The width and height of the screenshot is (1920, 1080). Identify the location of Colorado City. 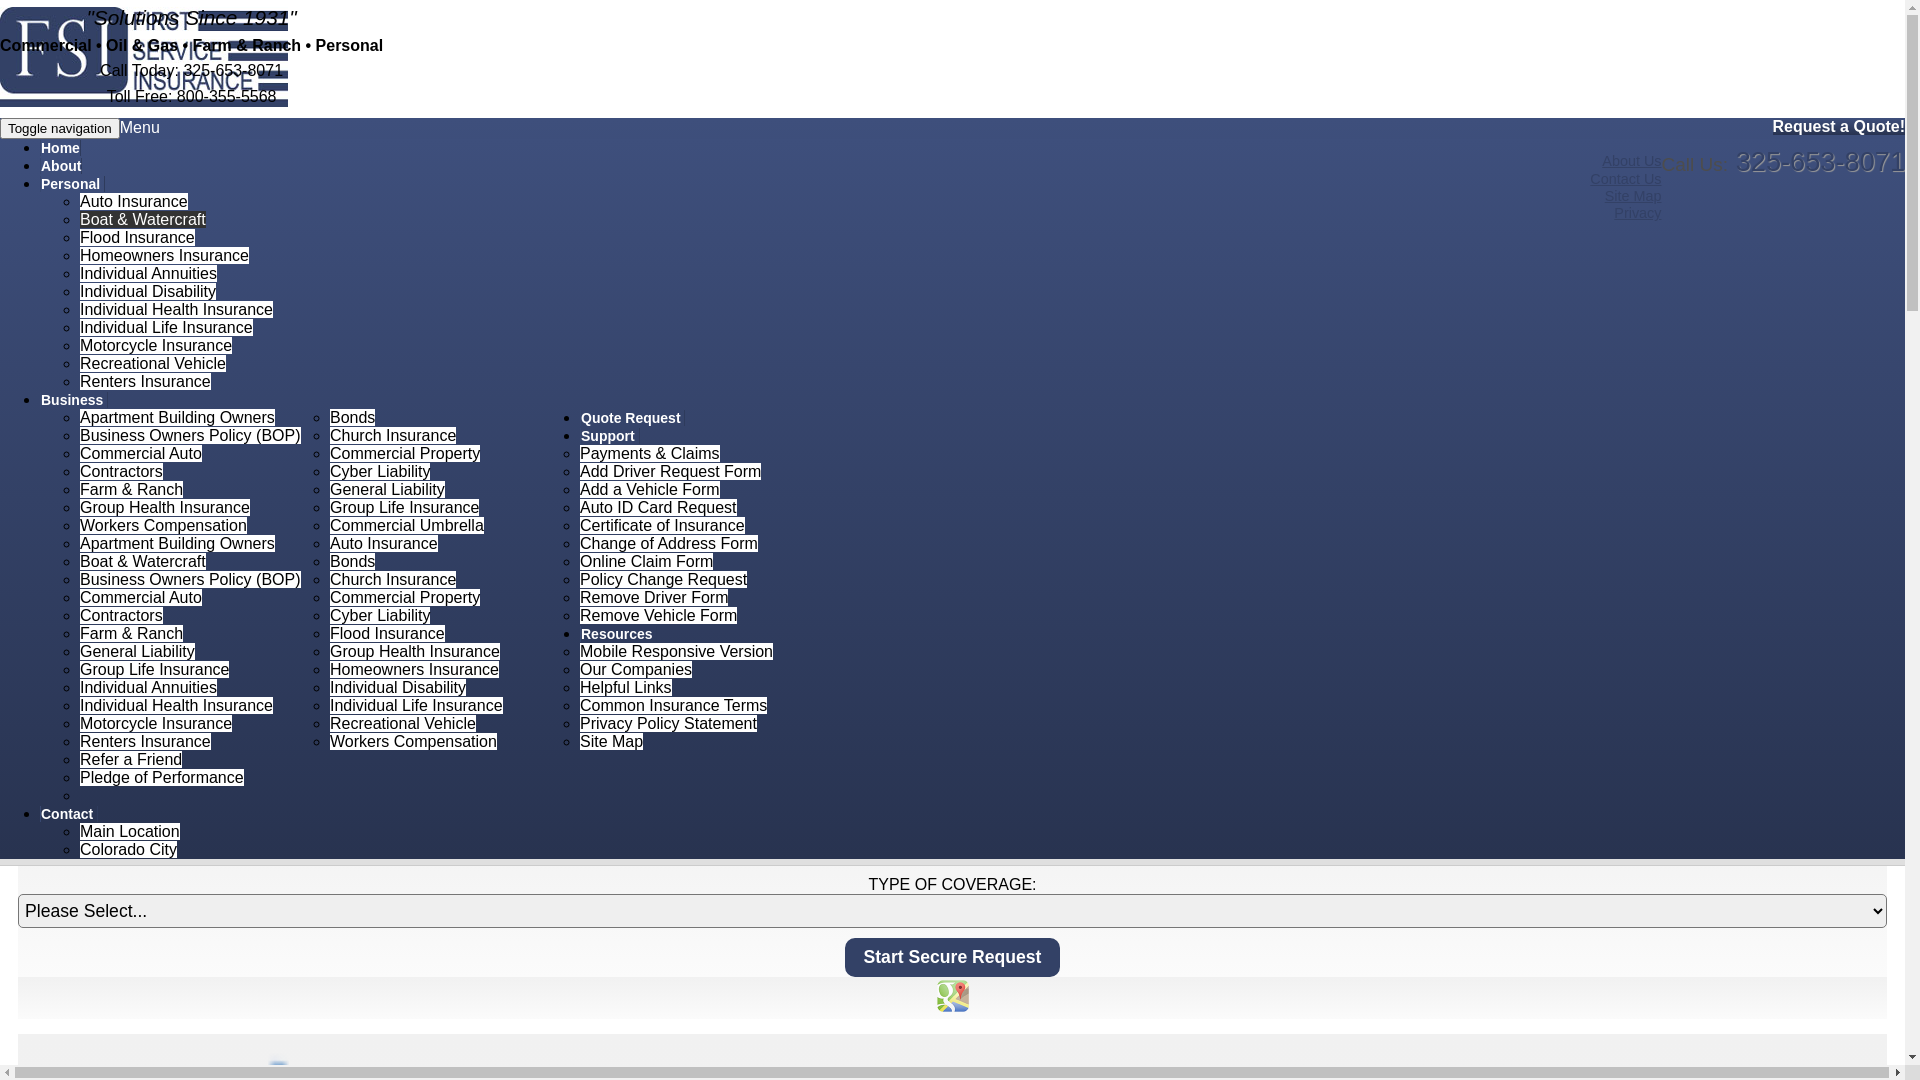
(128, 850).